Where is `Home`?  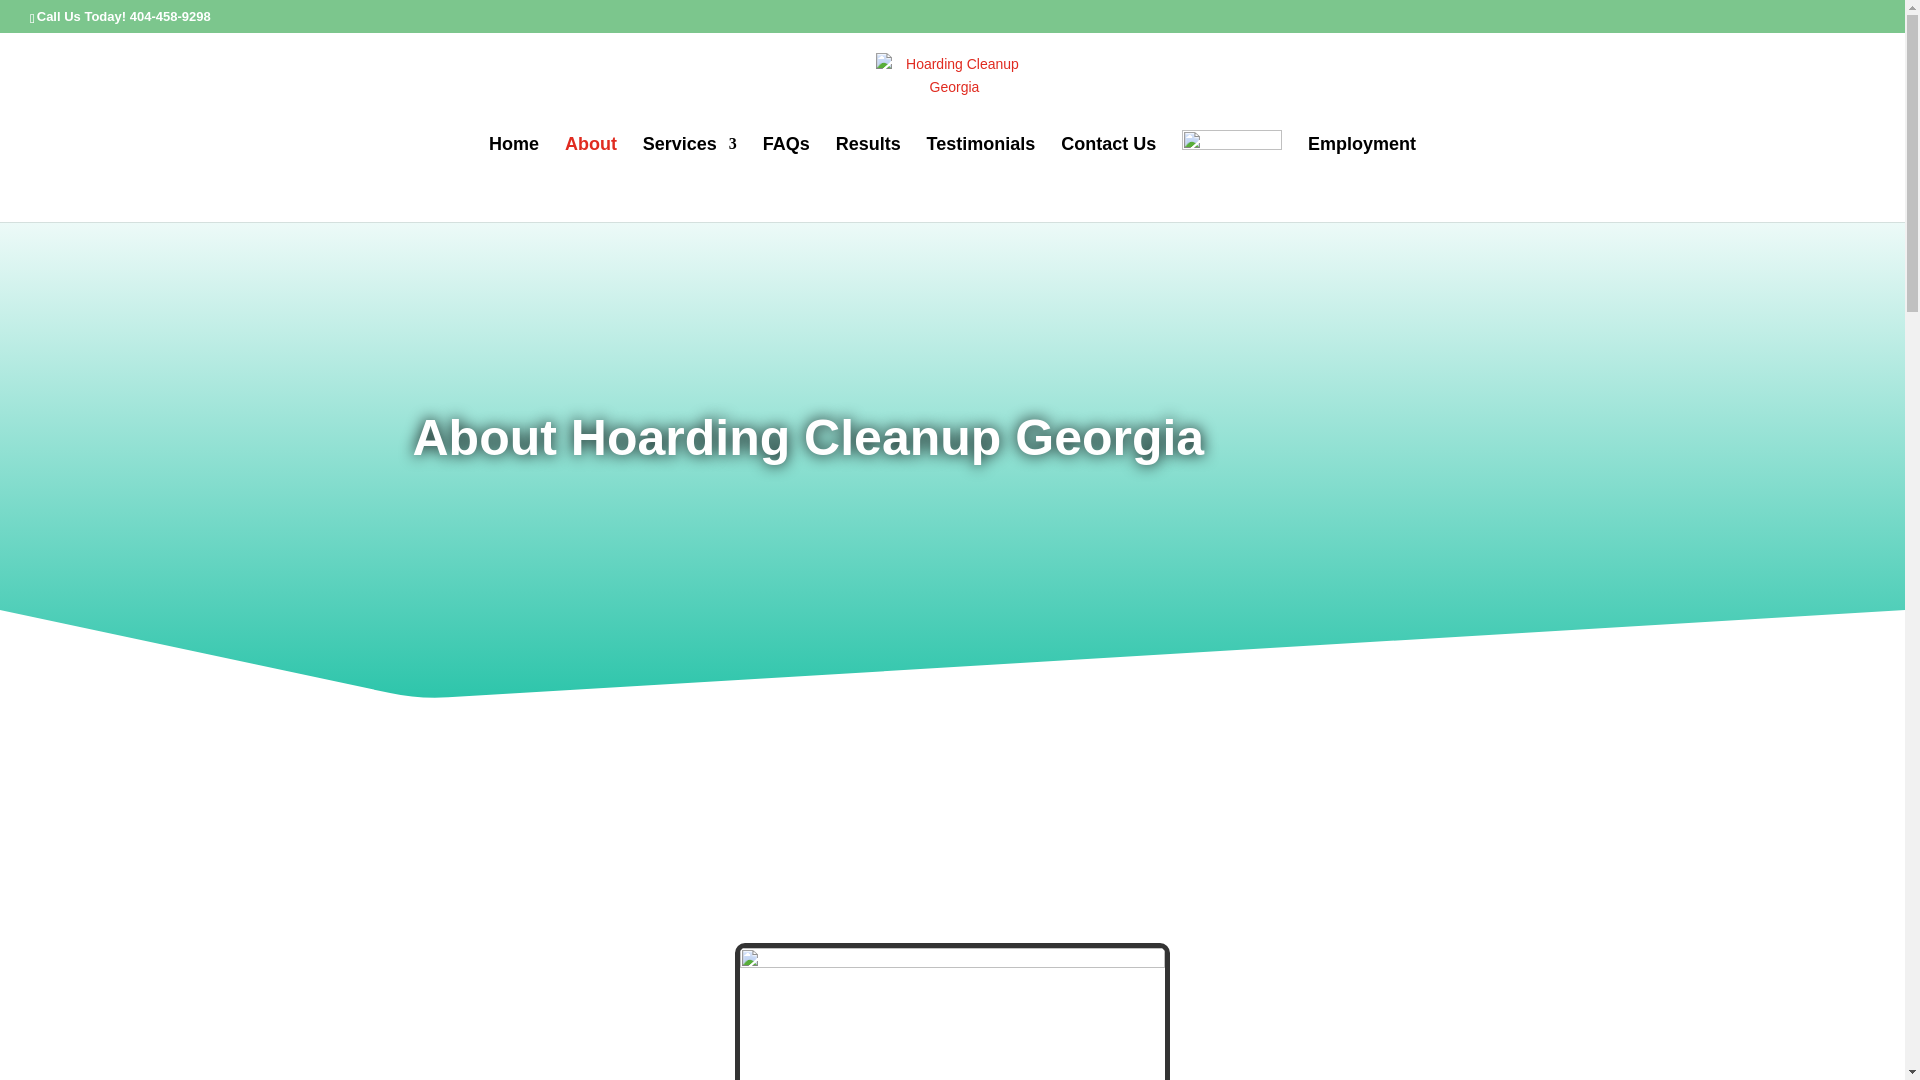
Home is located at coordinates (514, 162).